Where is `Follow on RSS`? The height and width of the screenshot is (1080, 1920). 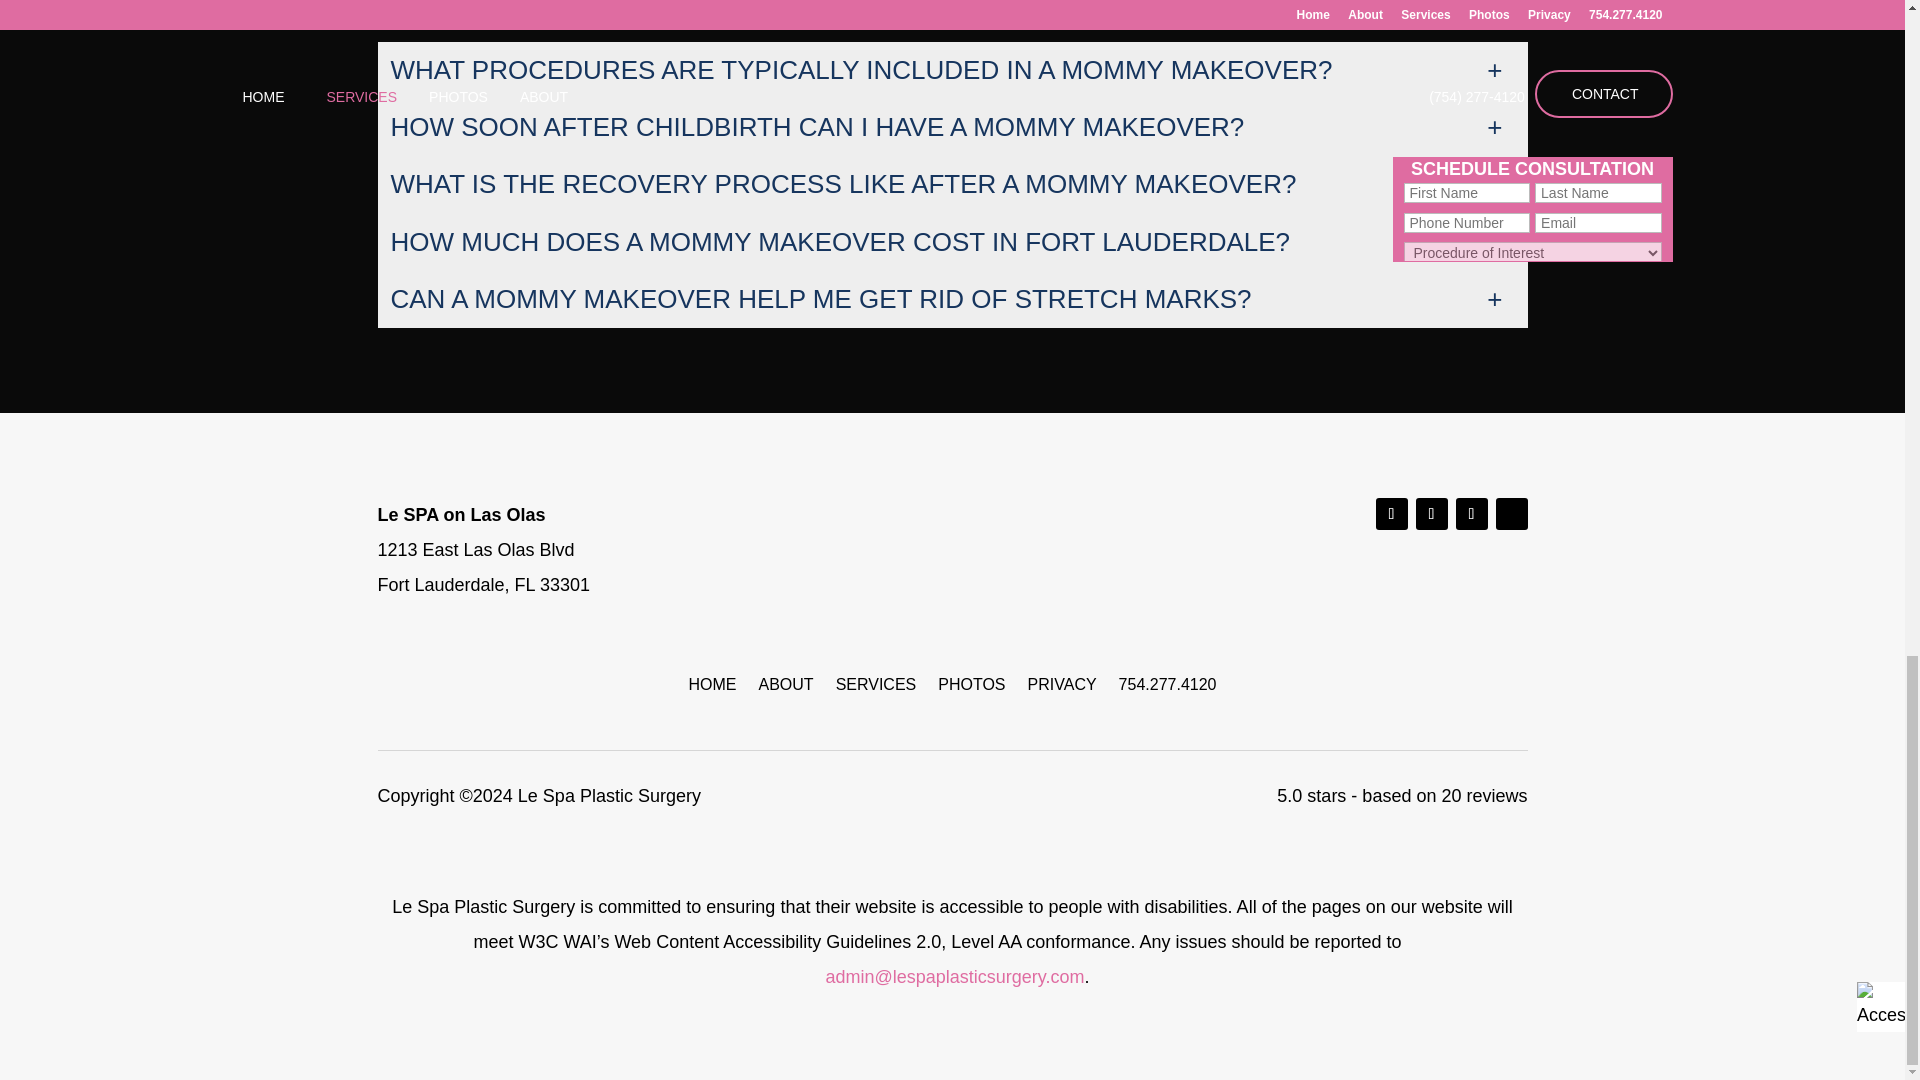 Follow on RSS is located at coordinates (1512, 514).